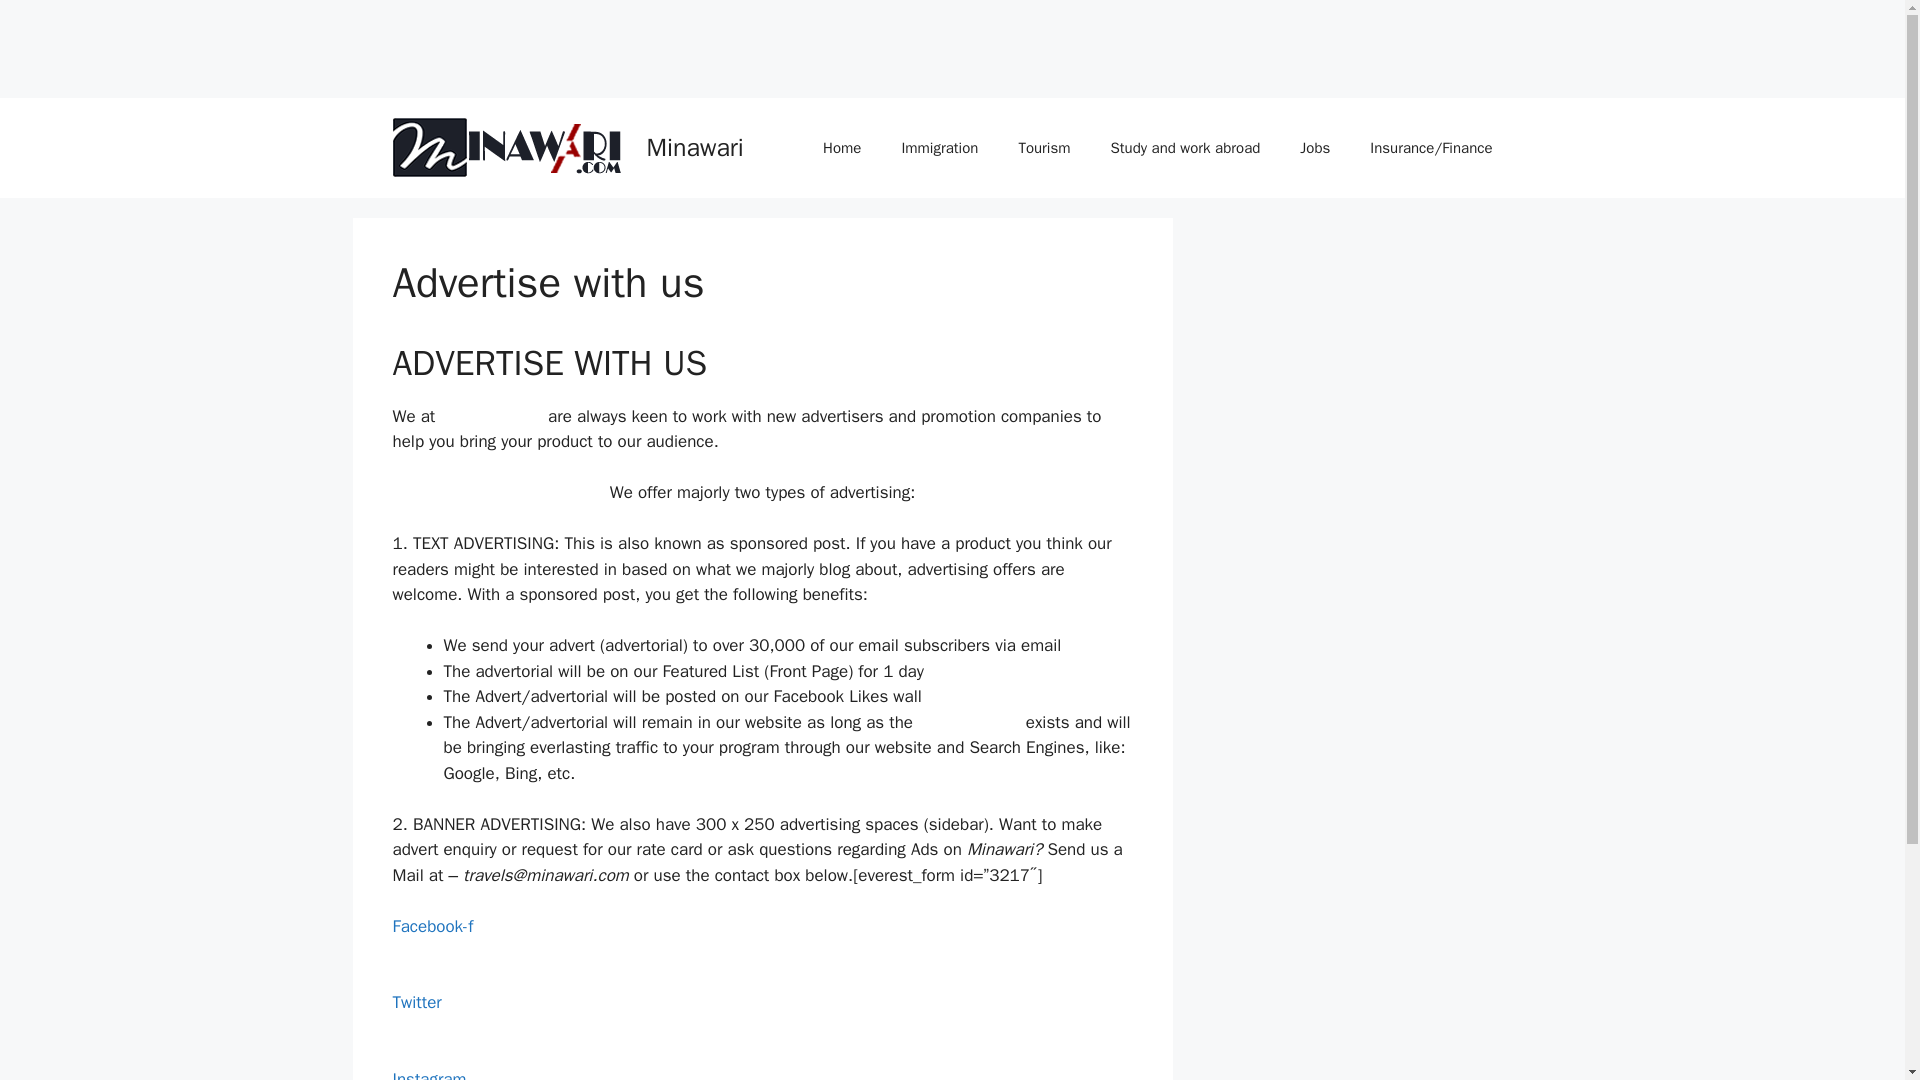 The height and width of the screenshot is (1080, 1920). Describe the element at coordinates (416, 1015) in the screenshot. I see `Twitter` at that location.